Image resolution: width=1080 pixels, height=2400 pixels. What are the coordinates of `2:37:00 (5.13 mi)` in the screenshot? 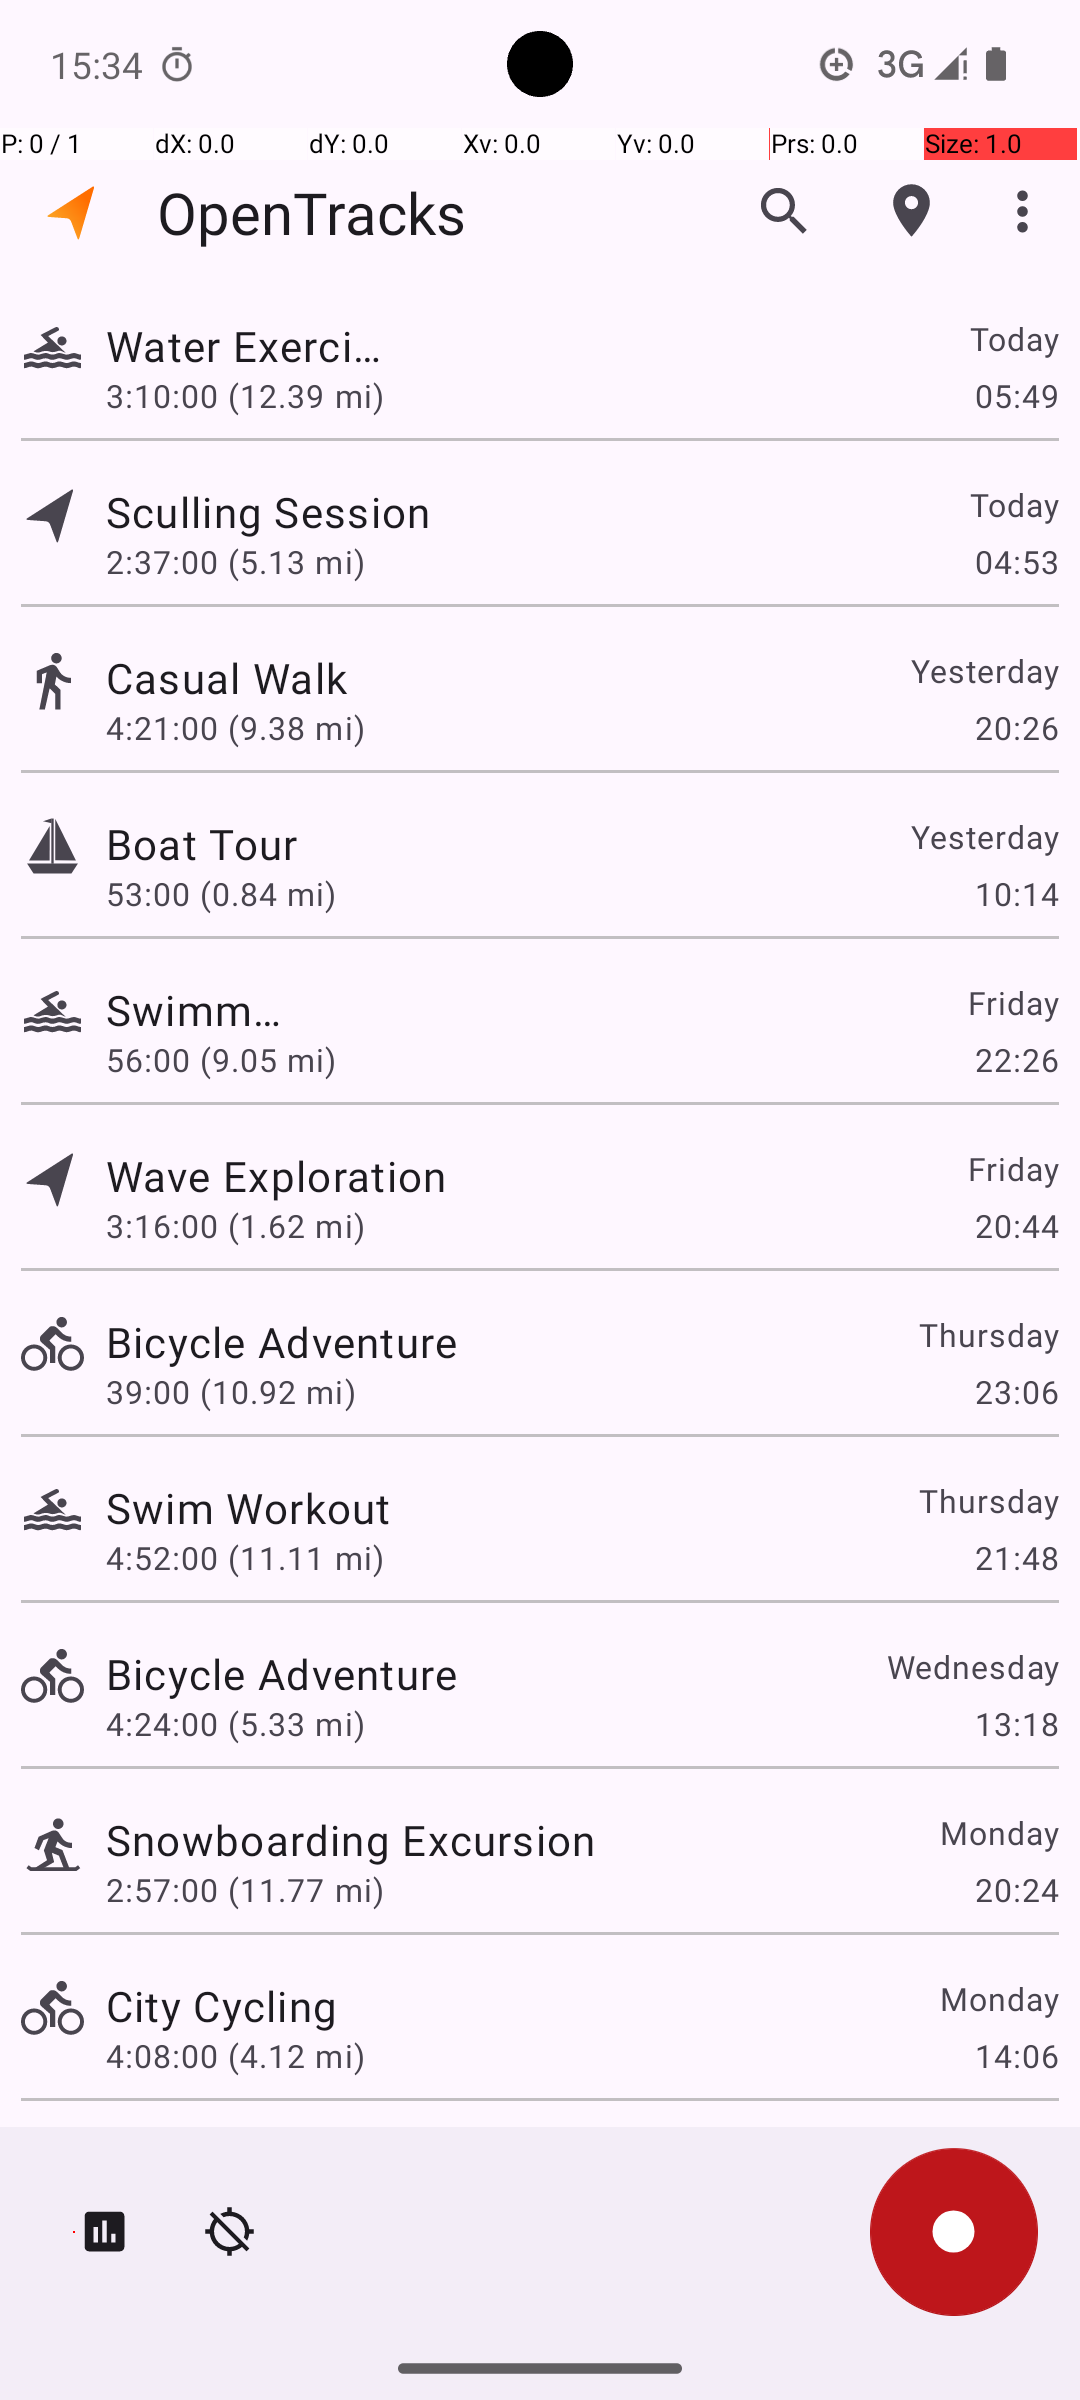 It's located at (236, 562).